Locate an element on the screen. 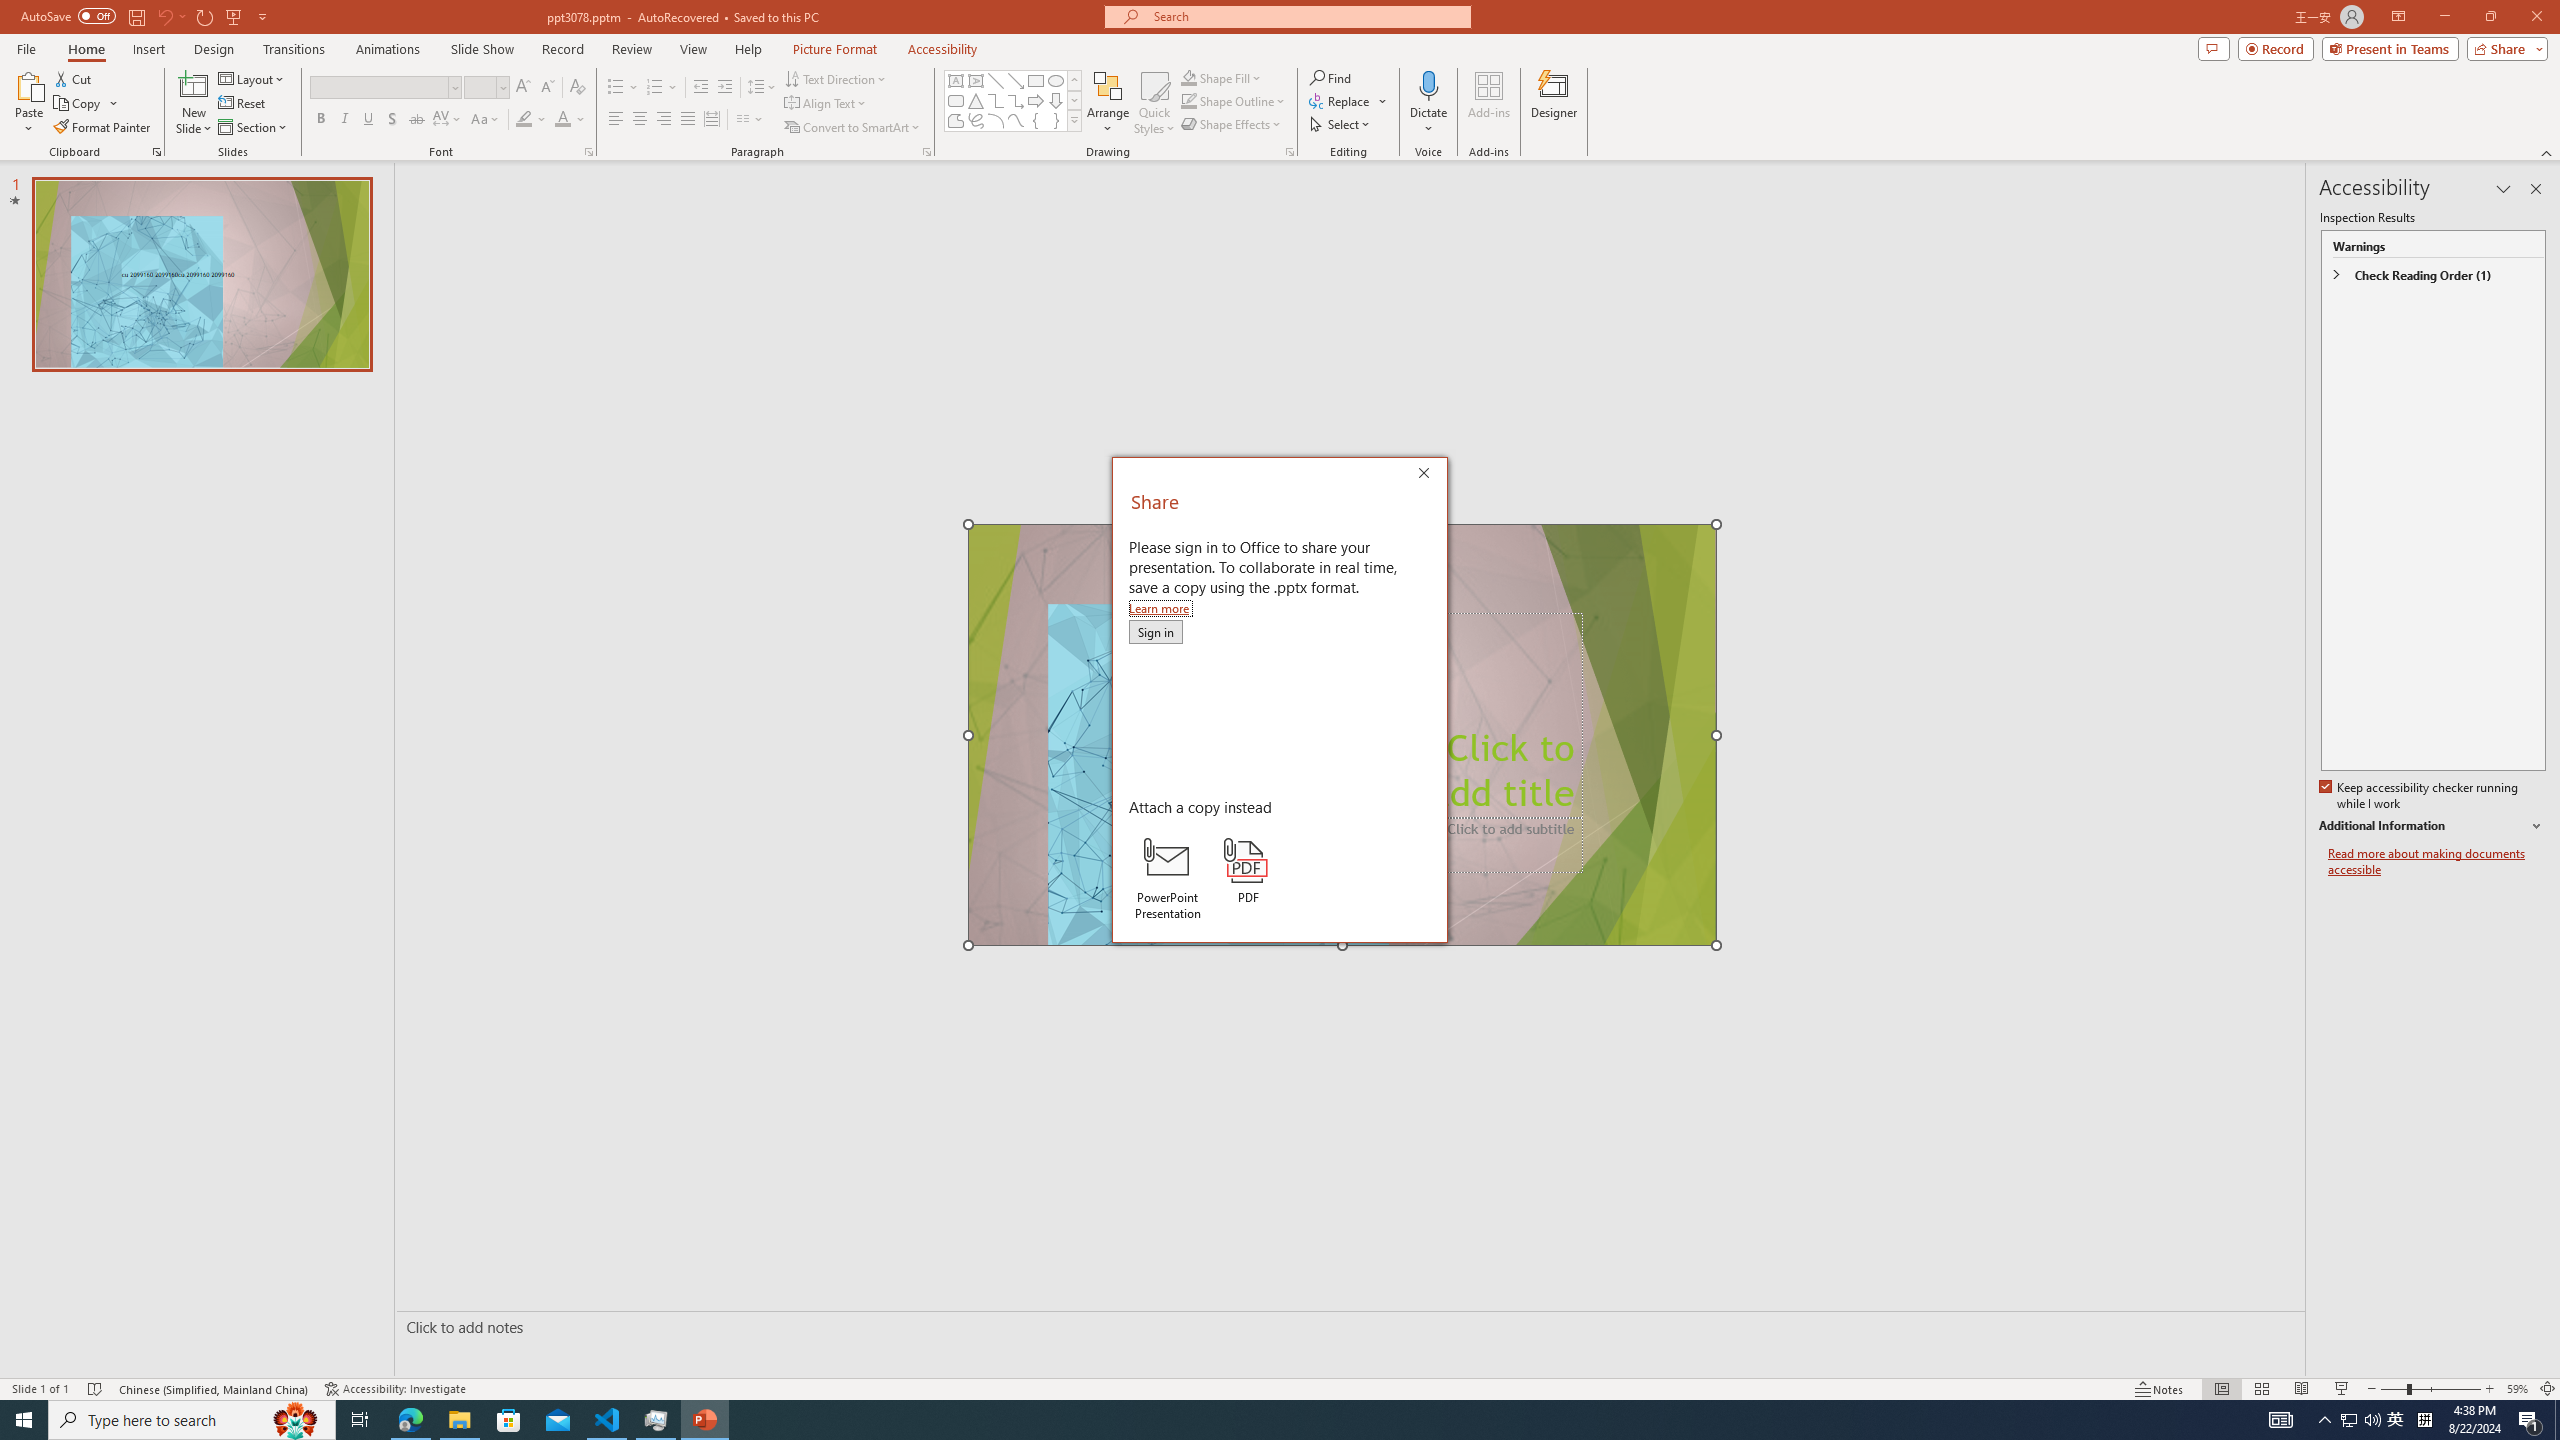  Isosceles Triangle is located at coordinates (975, 100).